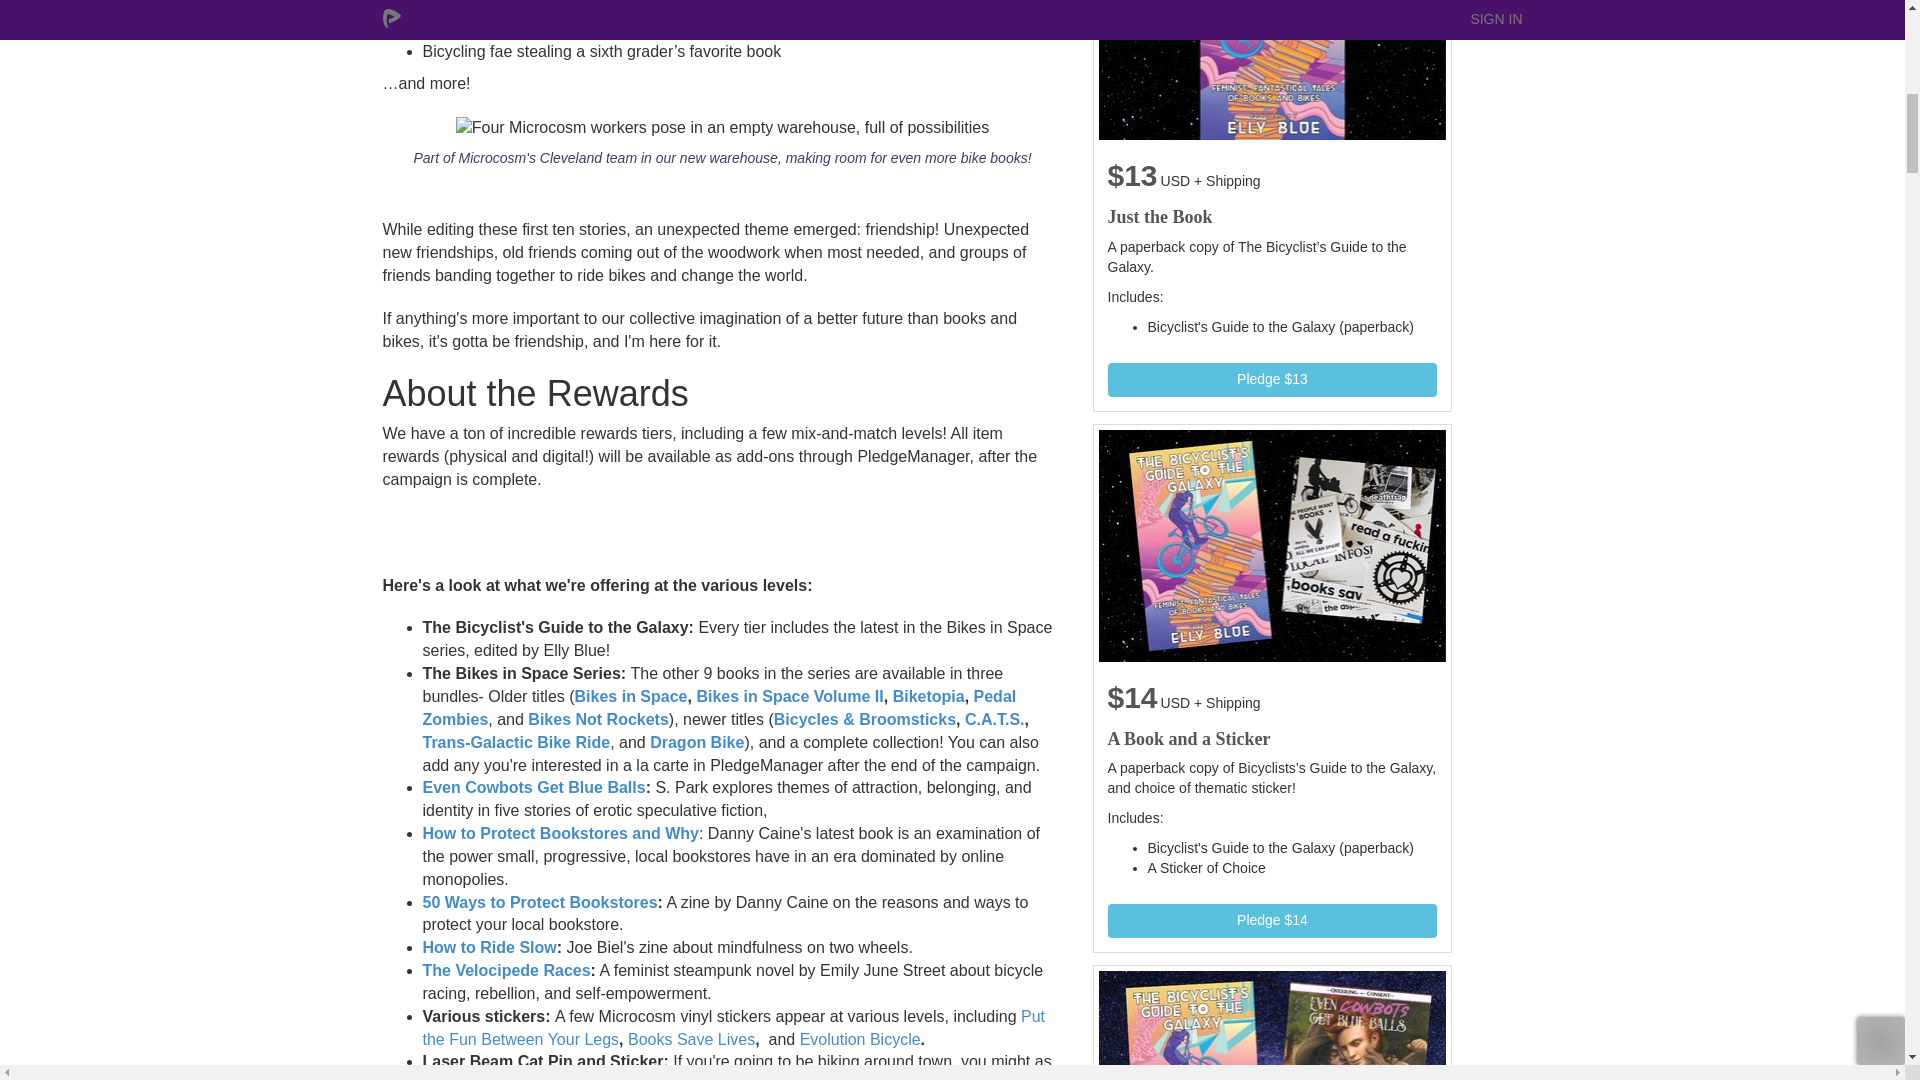 This screenshot has height=1080, width=1920. Describe the element at coordinates (995, 718) in the screenshot. I see `C.A.T.S.` at that location.